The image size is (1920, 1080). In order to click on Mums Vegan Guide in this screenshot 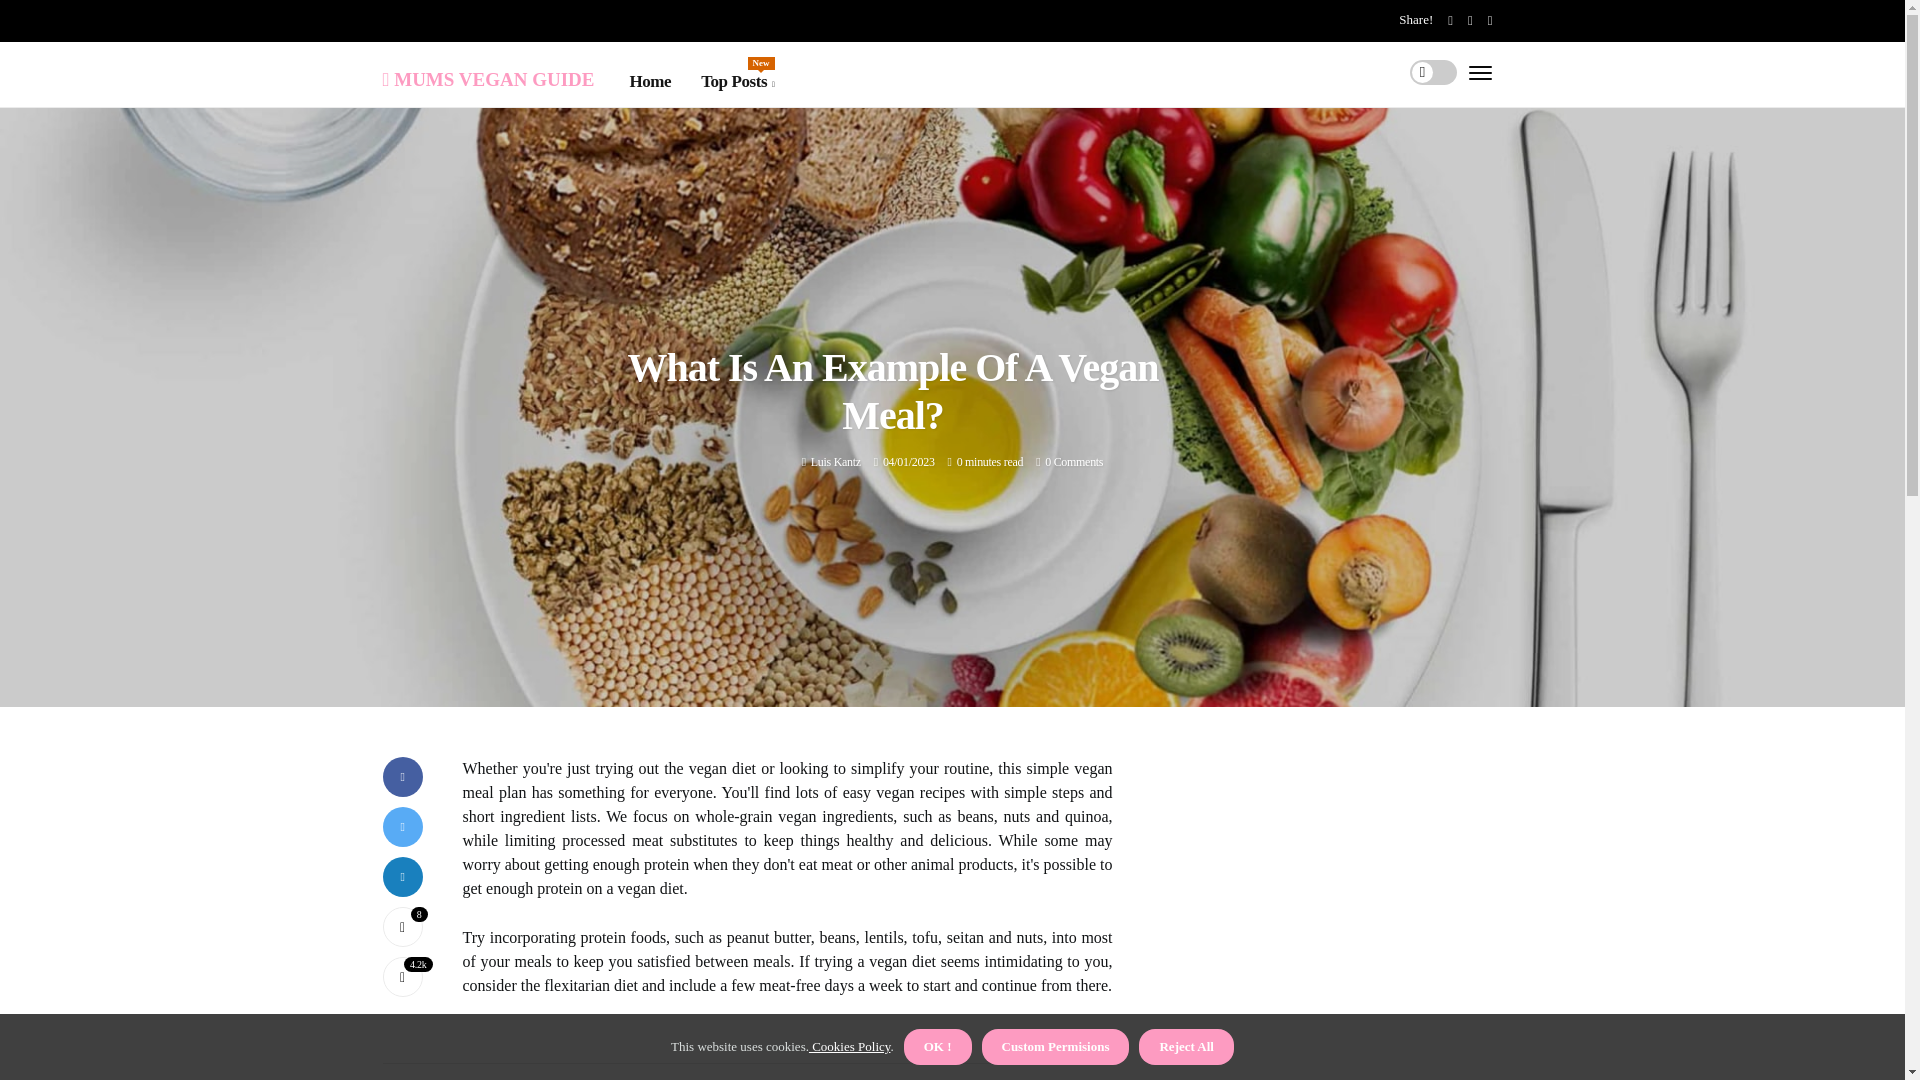, I will do `click(488, 76)`.